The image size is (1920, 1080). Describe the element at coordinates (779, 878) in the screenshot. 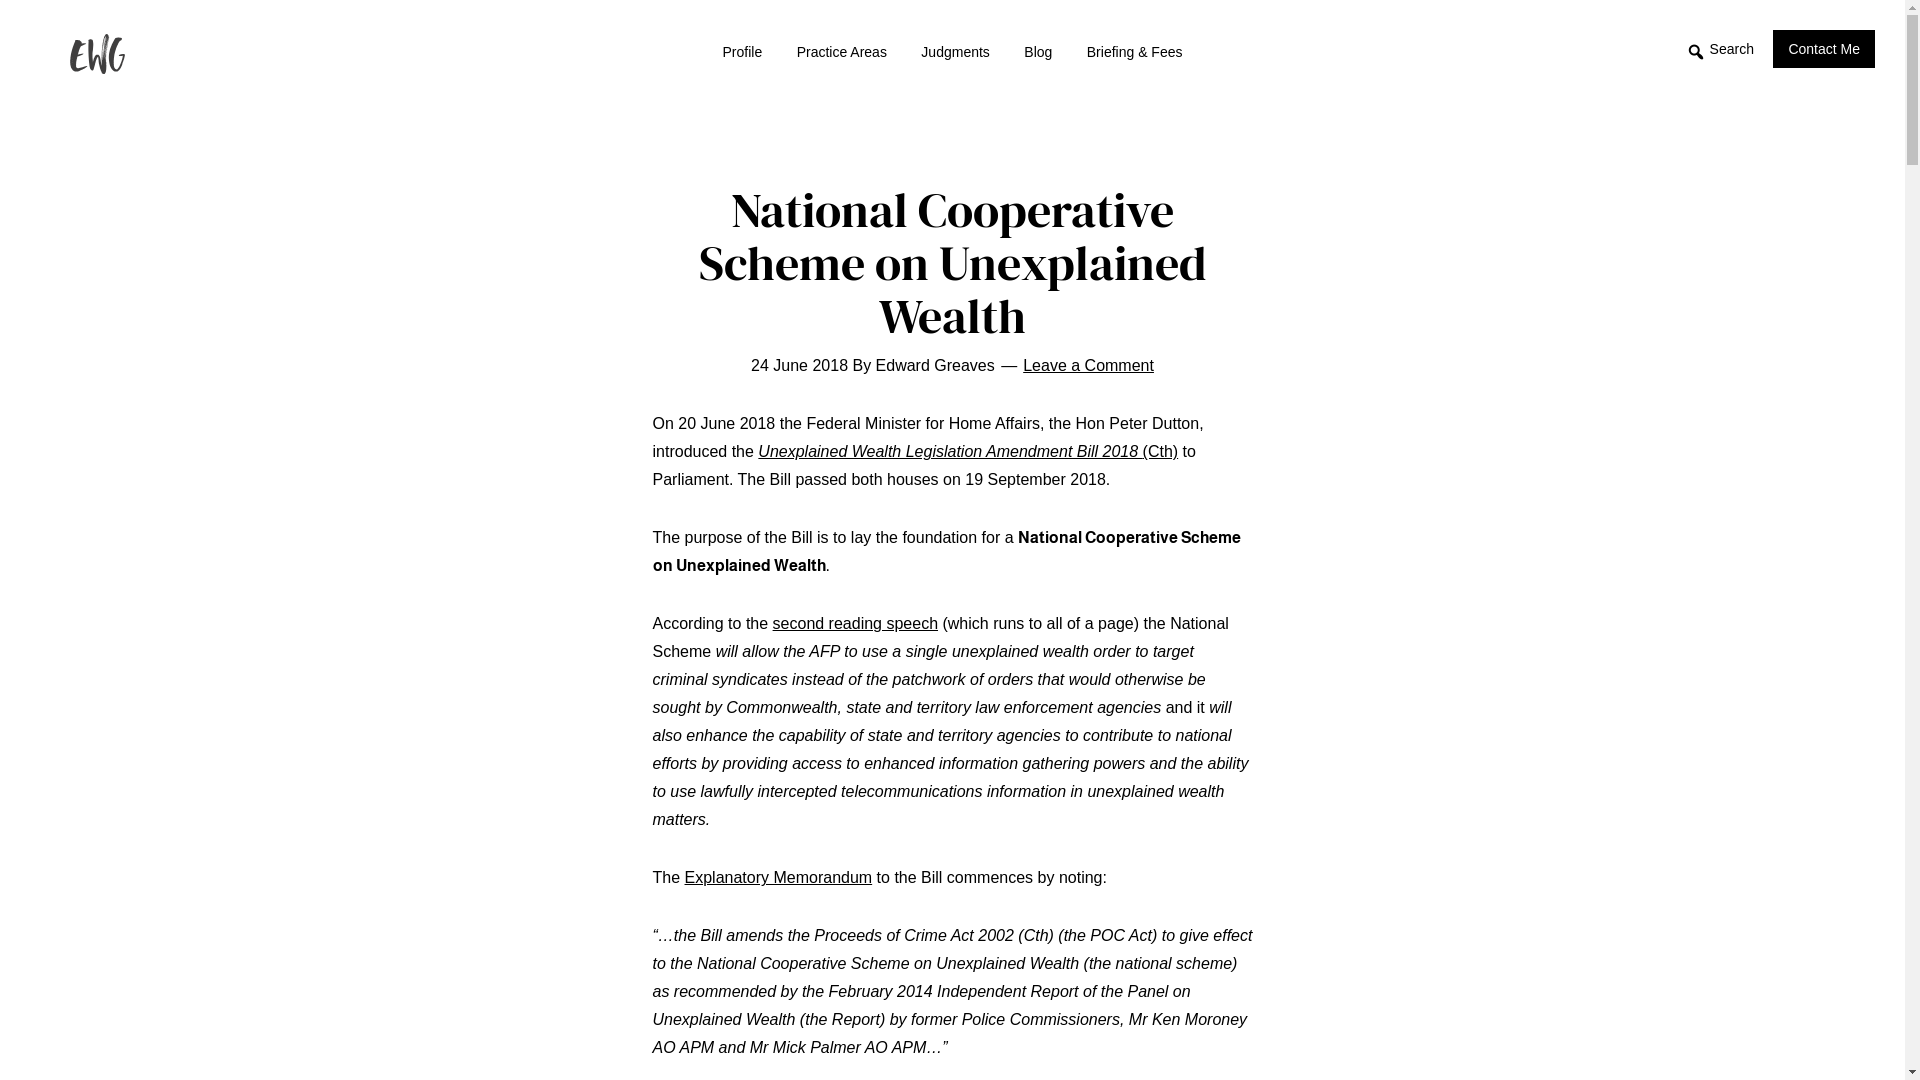

I see `Explanatory Memorandum` at that location.